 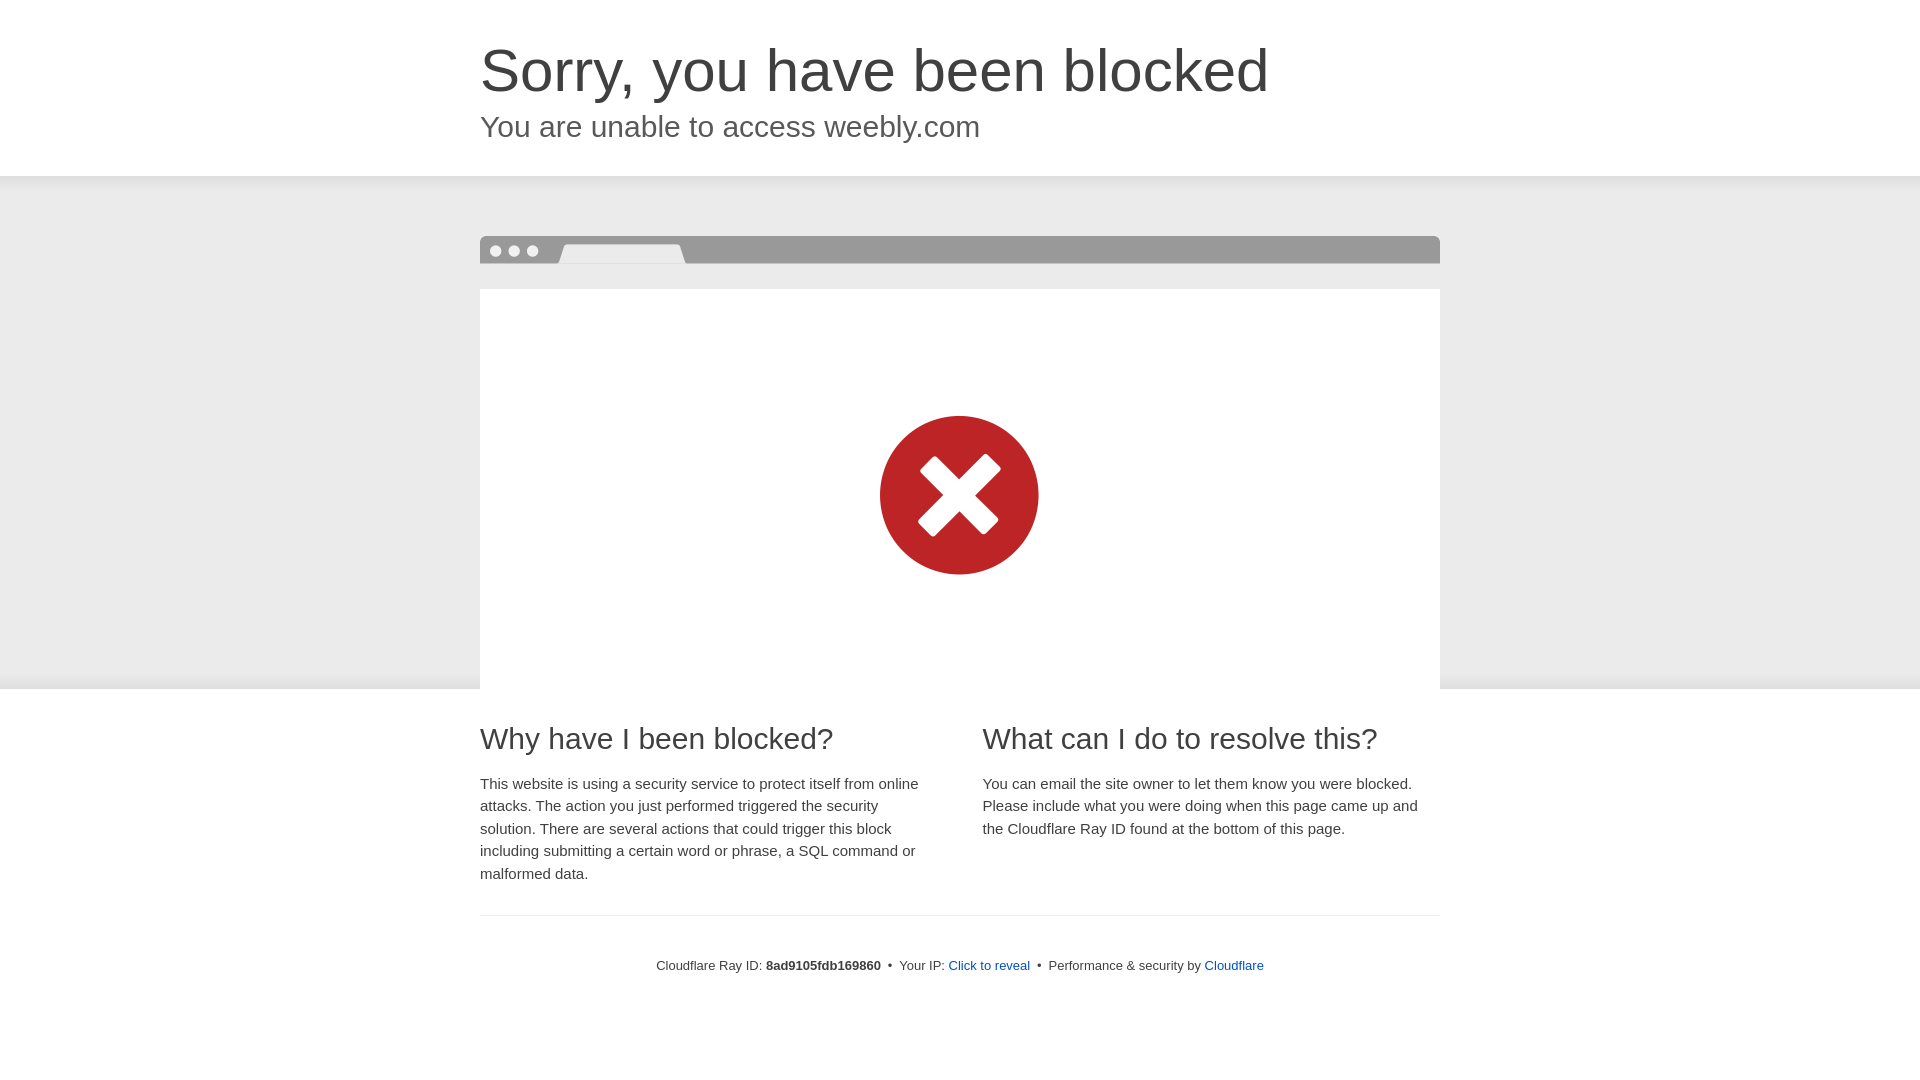 What do you see at coordinates (1234, 965) in the screenshot?
I see `Cloudflare` at bounding box center [1234, 965].